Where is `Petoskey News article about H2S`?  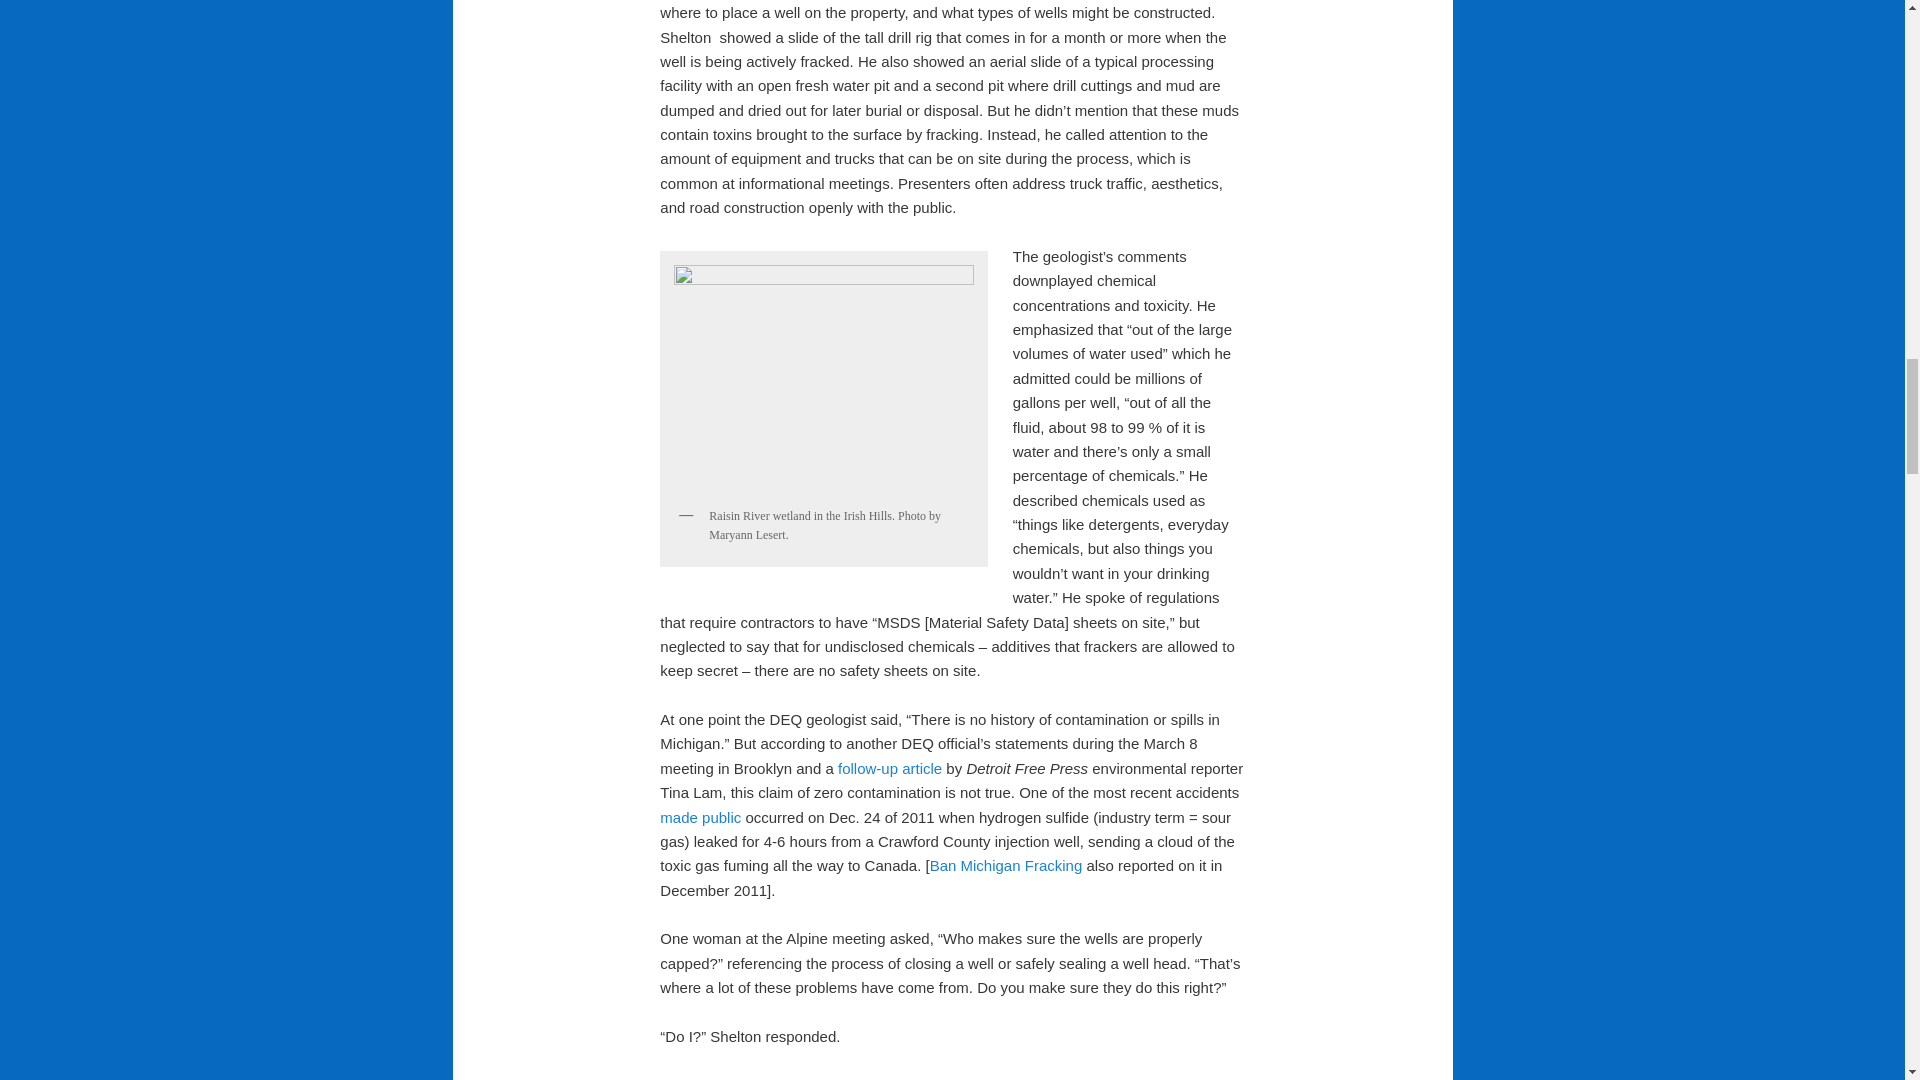 Petoskey News article about H2S is located at coordinates (700, 817).